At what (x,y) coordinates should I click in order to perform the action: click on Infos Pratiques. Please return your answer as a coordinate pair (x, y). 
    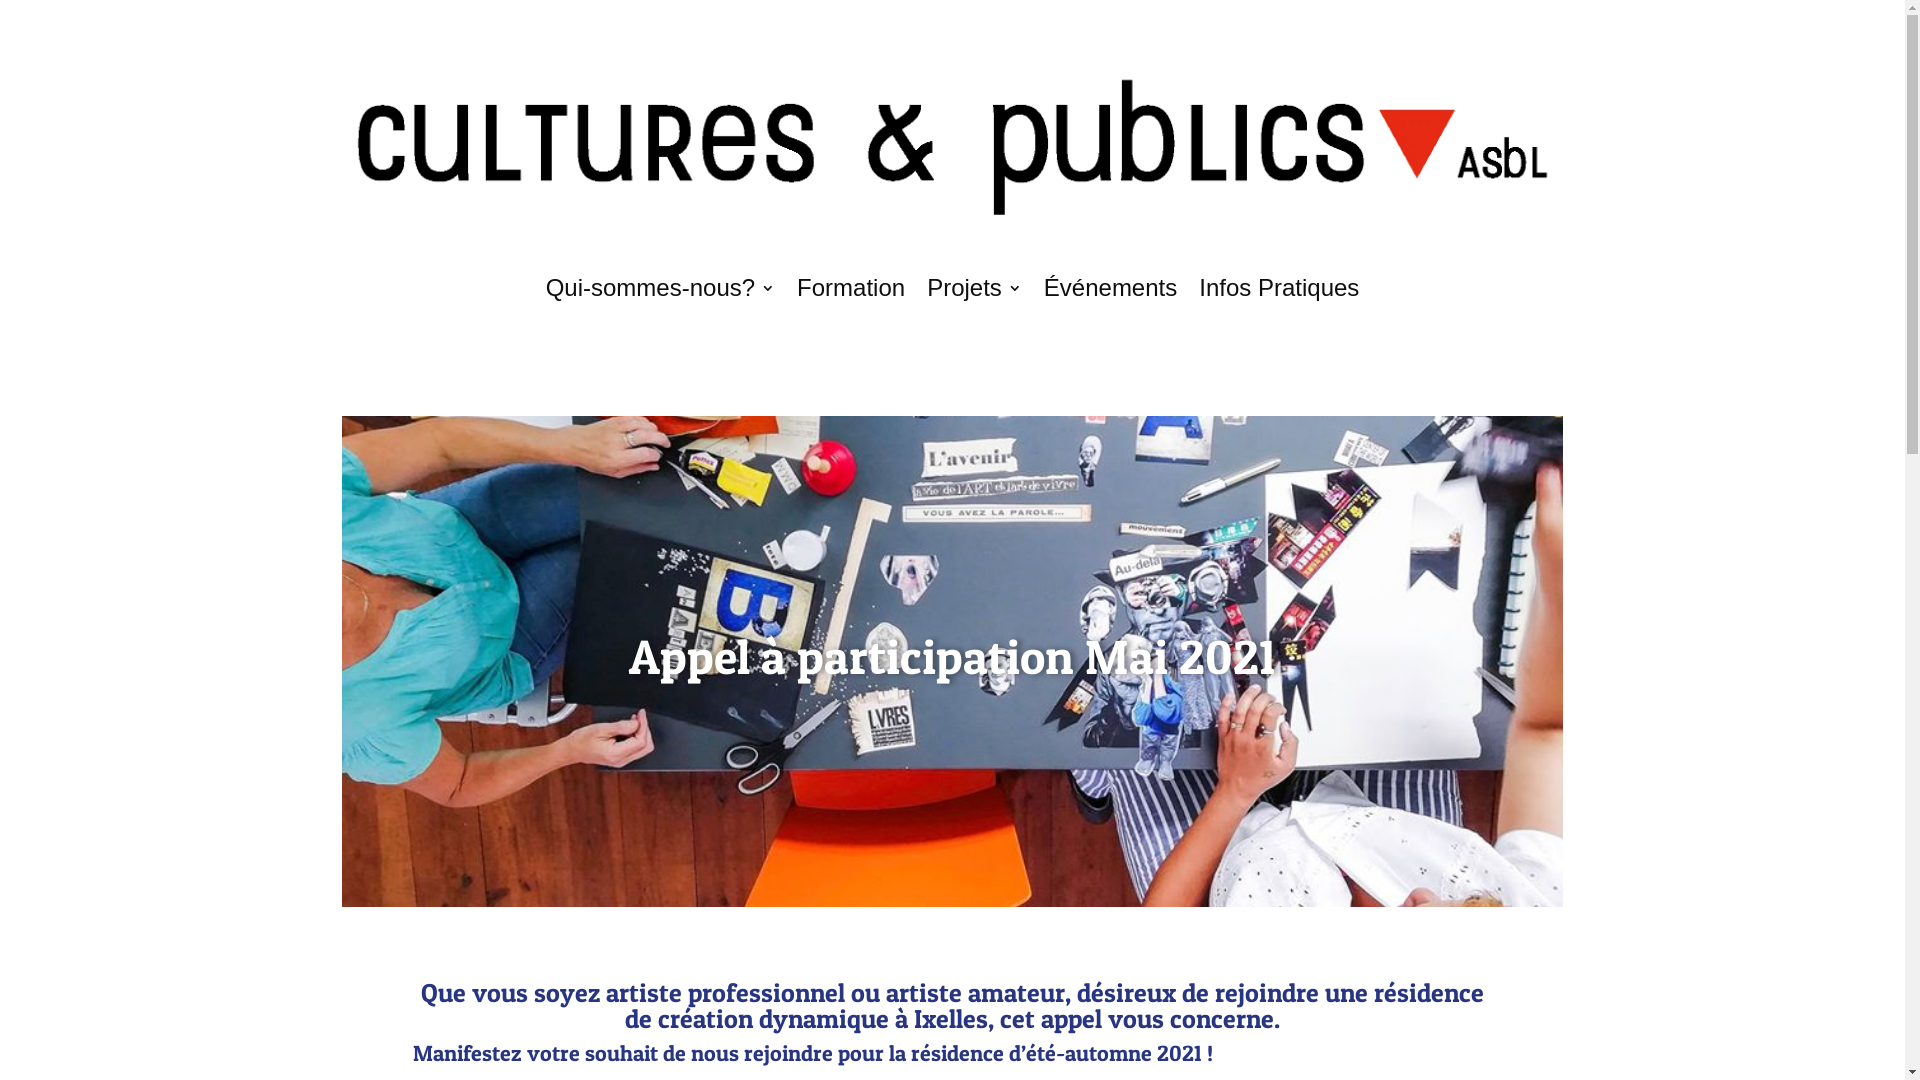
    Looking at the image, I should click on (1279, 288).